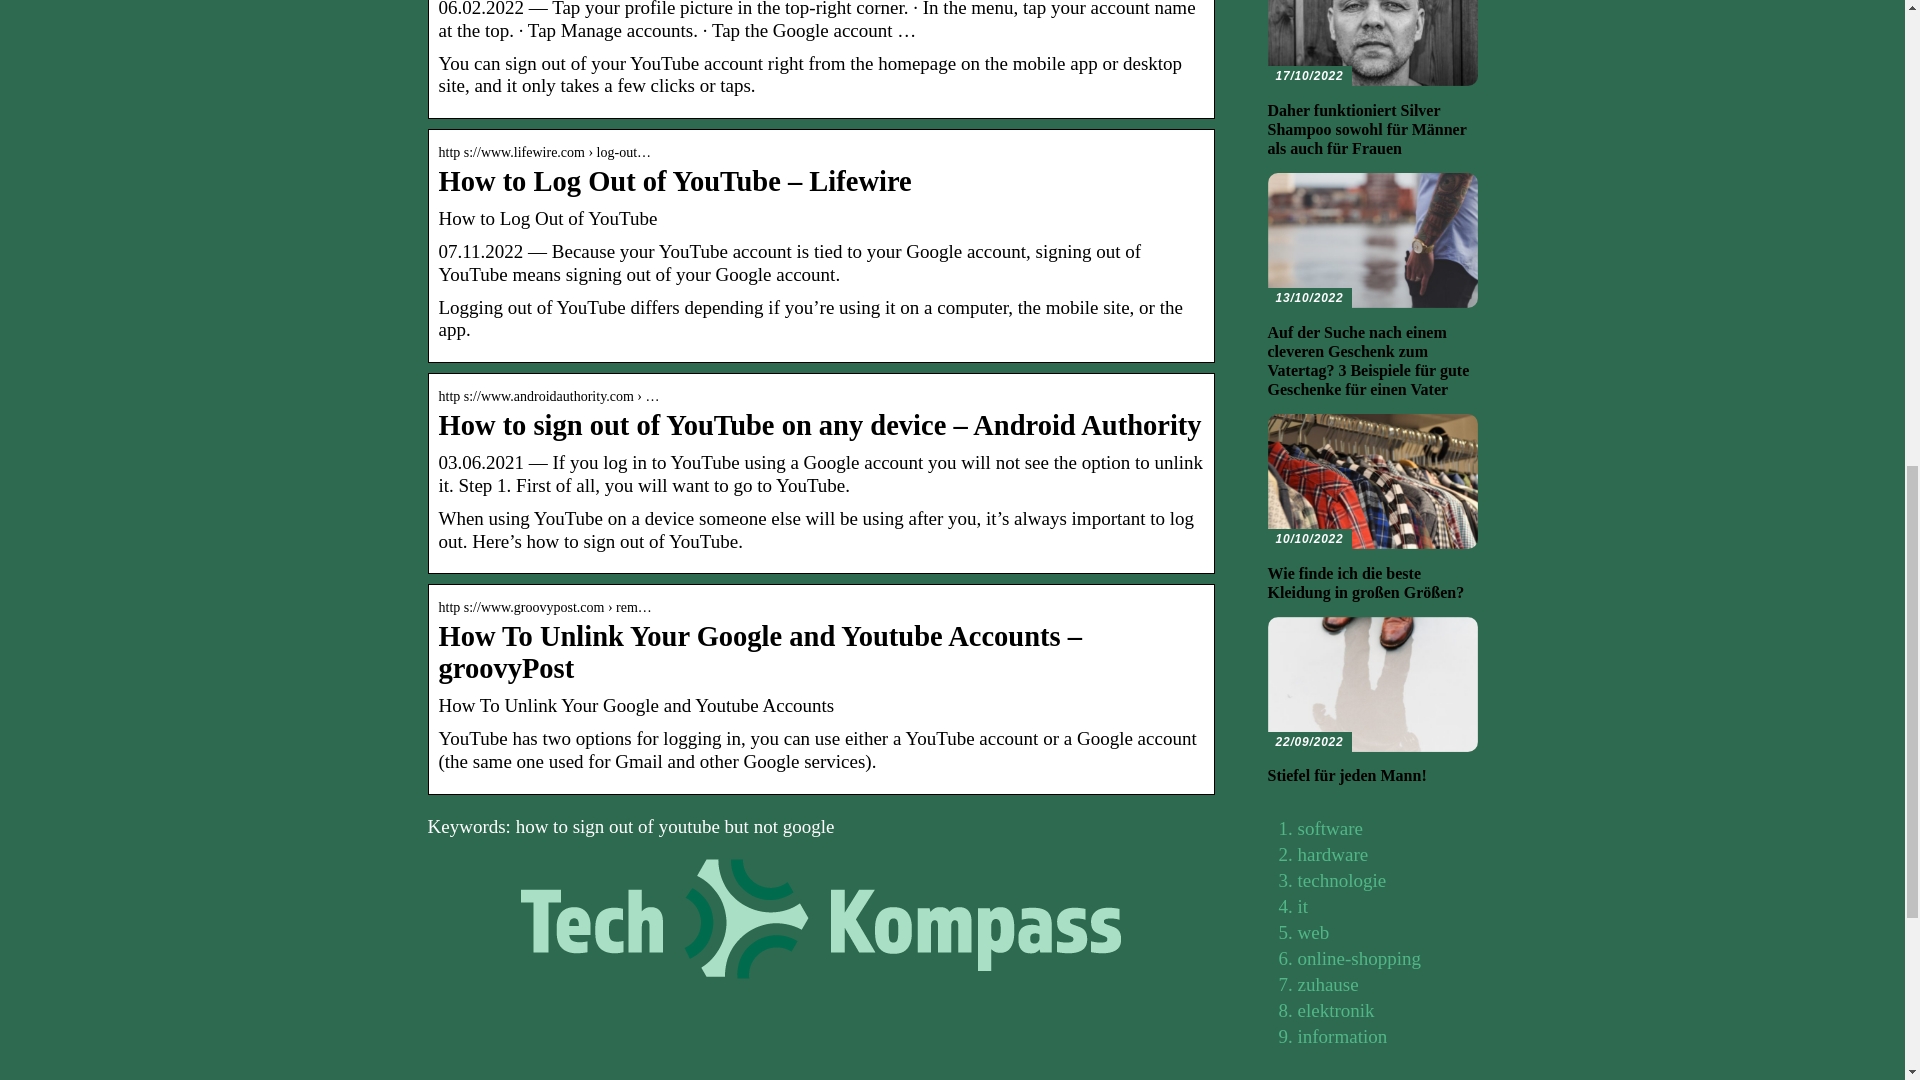  Describe the element at coordinates (1336, 1010) in the screenshot. I see `elektronik` at that location.